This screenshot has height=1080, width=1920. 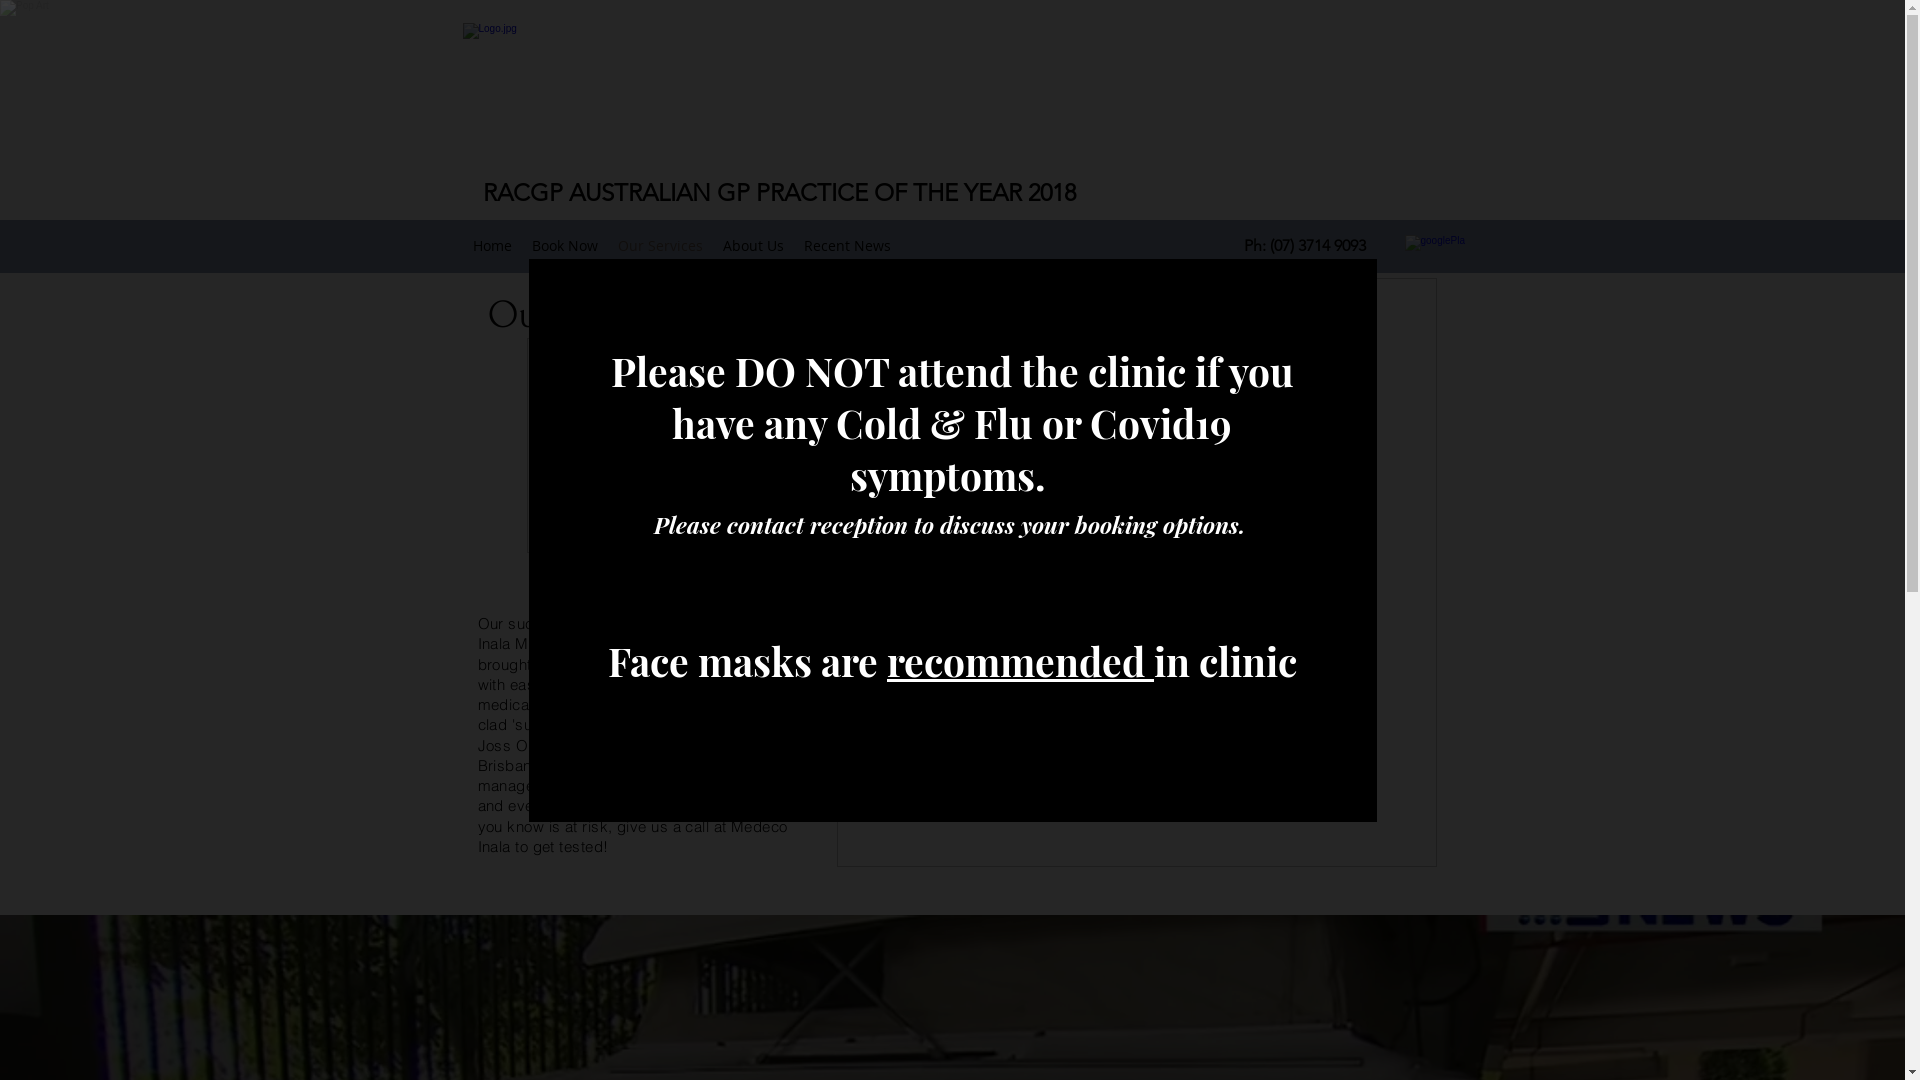 What do you see at coordinates (660, 246) in the screenshot?
I see `Our Services` at bounding box center [660, 246].